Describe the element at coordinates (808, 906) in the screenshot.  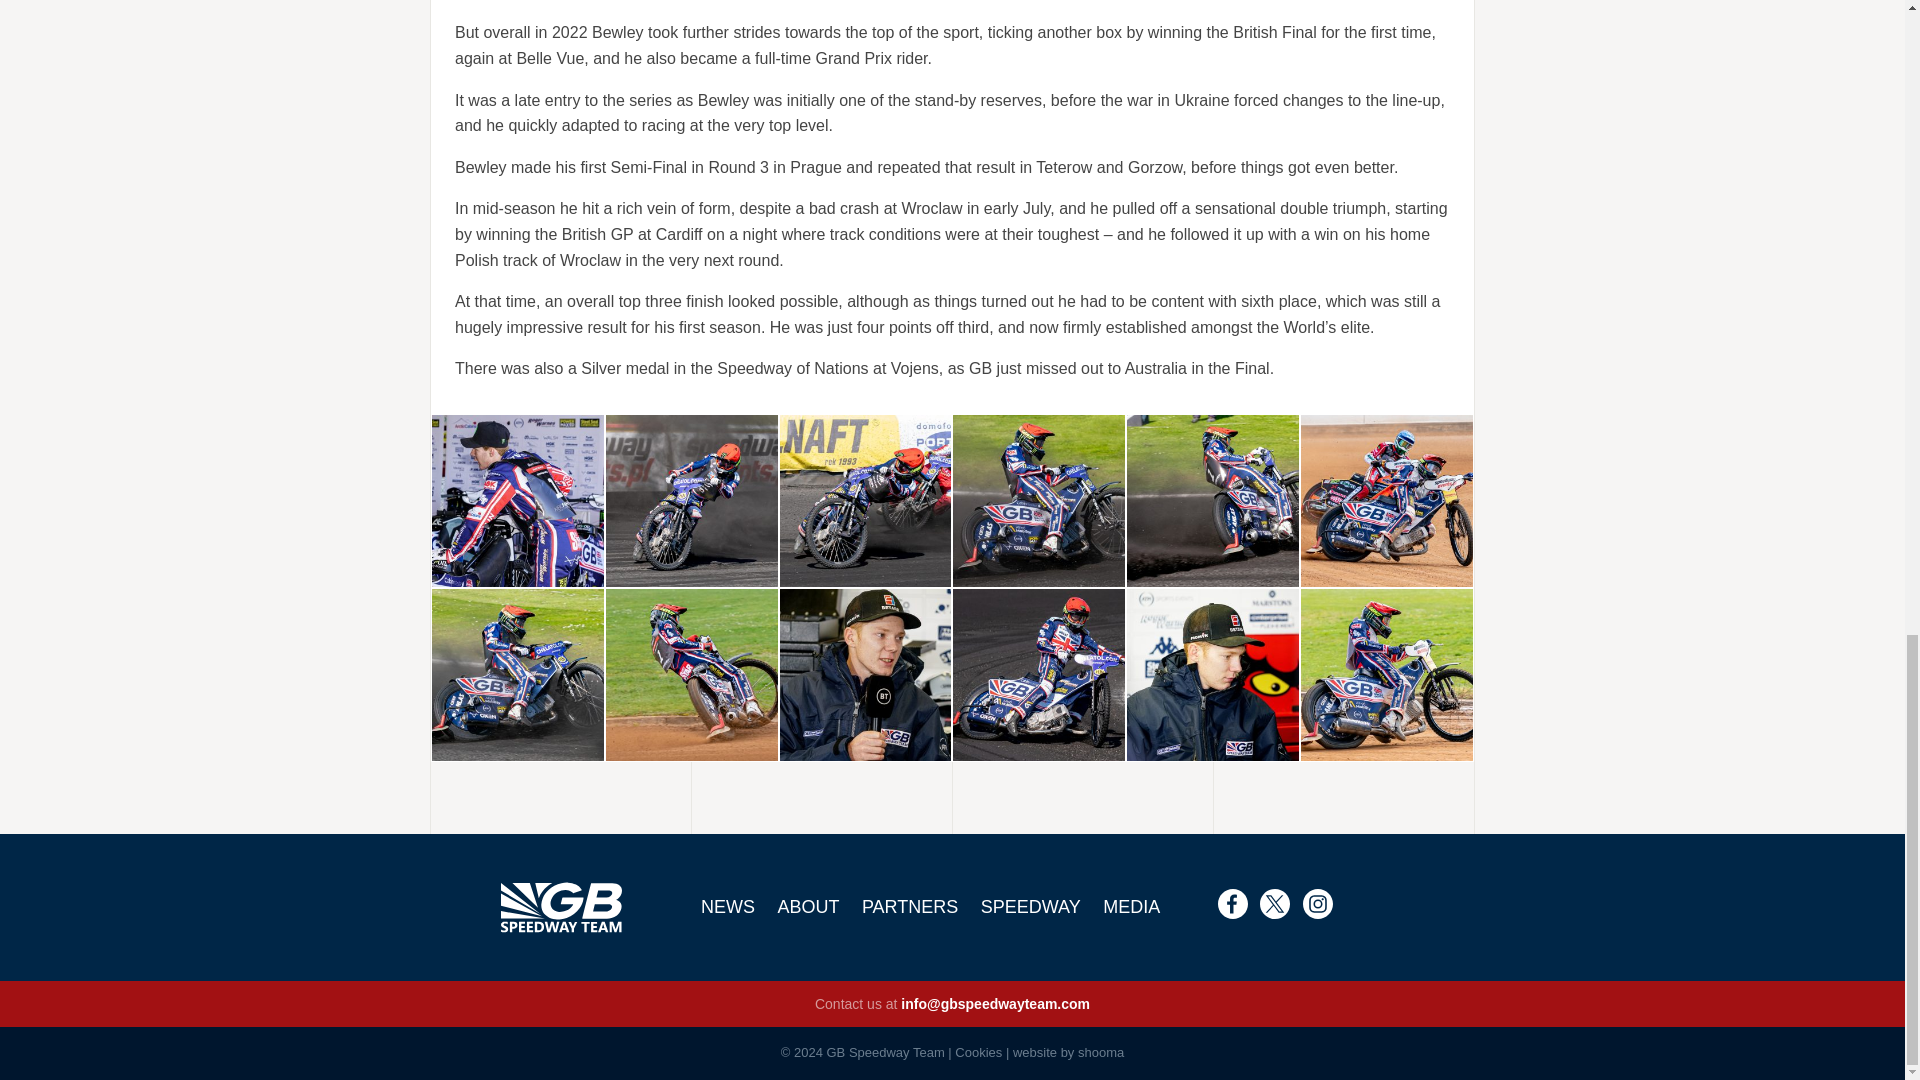
I see `ABOUT` at that location.